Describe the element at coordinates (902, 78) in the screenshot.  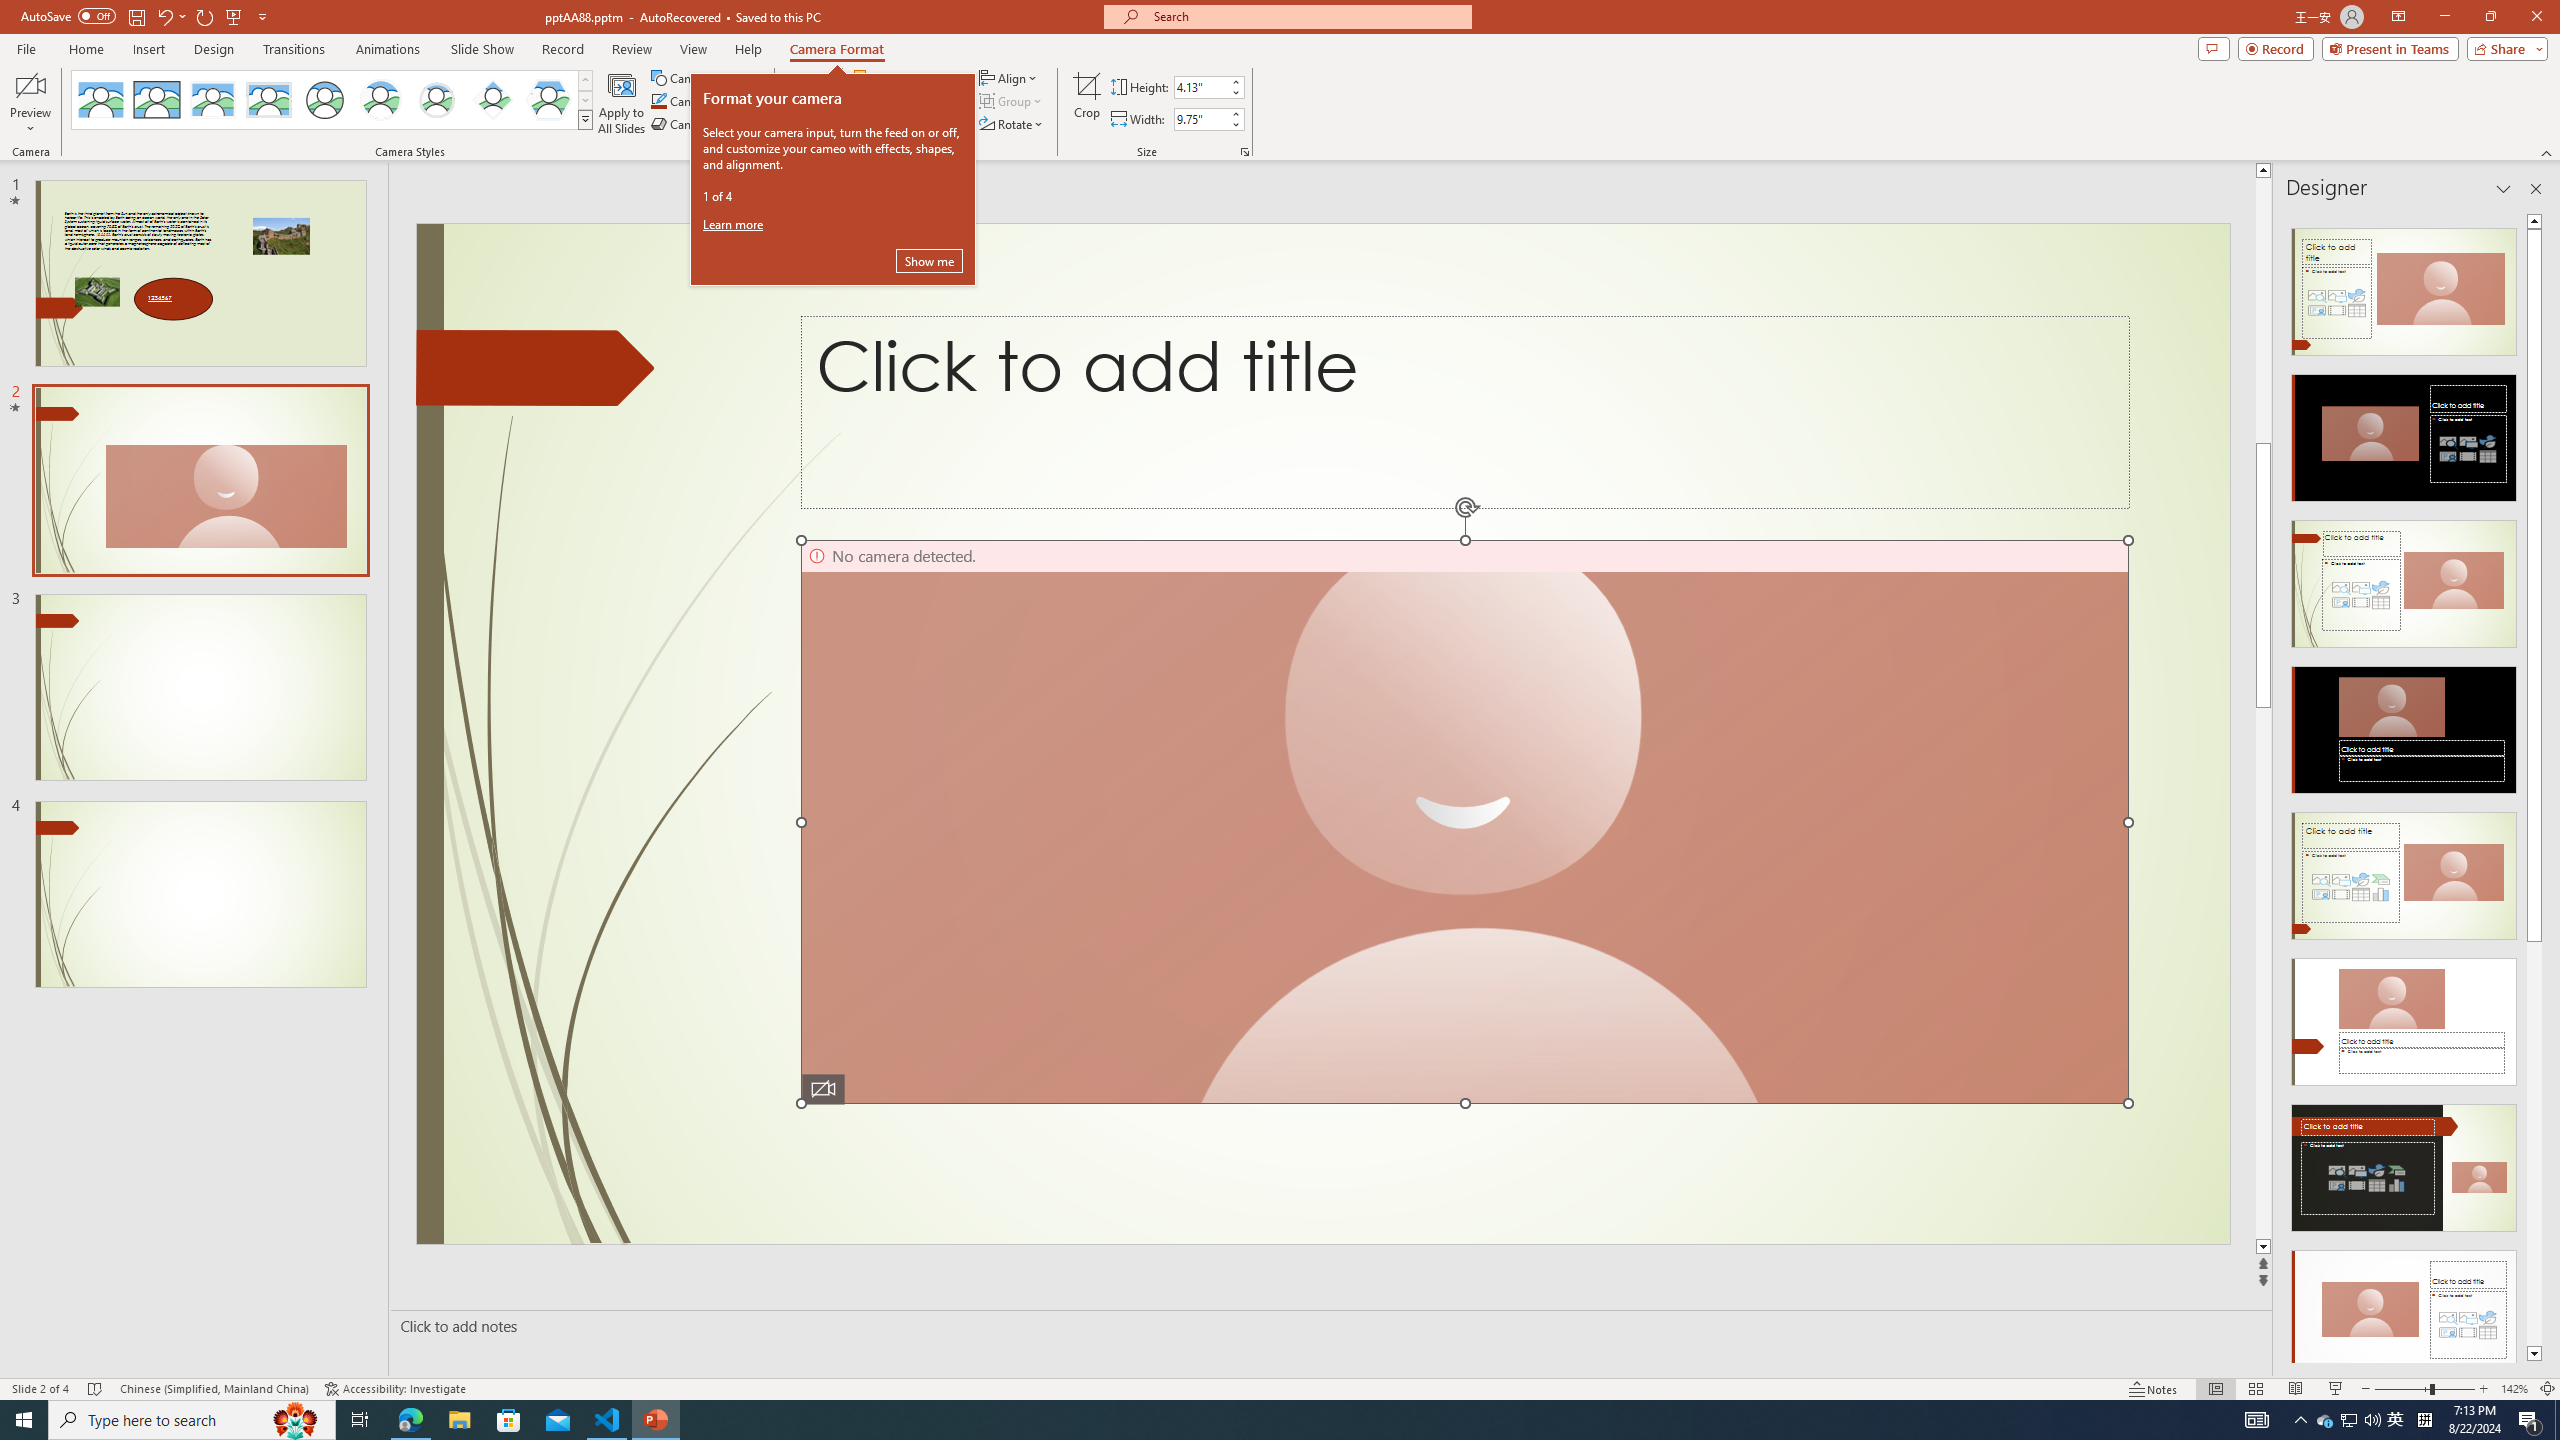
I see `Bring Forward` at that location.